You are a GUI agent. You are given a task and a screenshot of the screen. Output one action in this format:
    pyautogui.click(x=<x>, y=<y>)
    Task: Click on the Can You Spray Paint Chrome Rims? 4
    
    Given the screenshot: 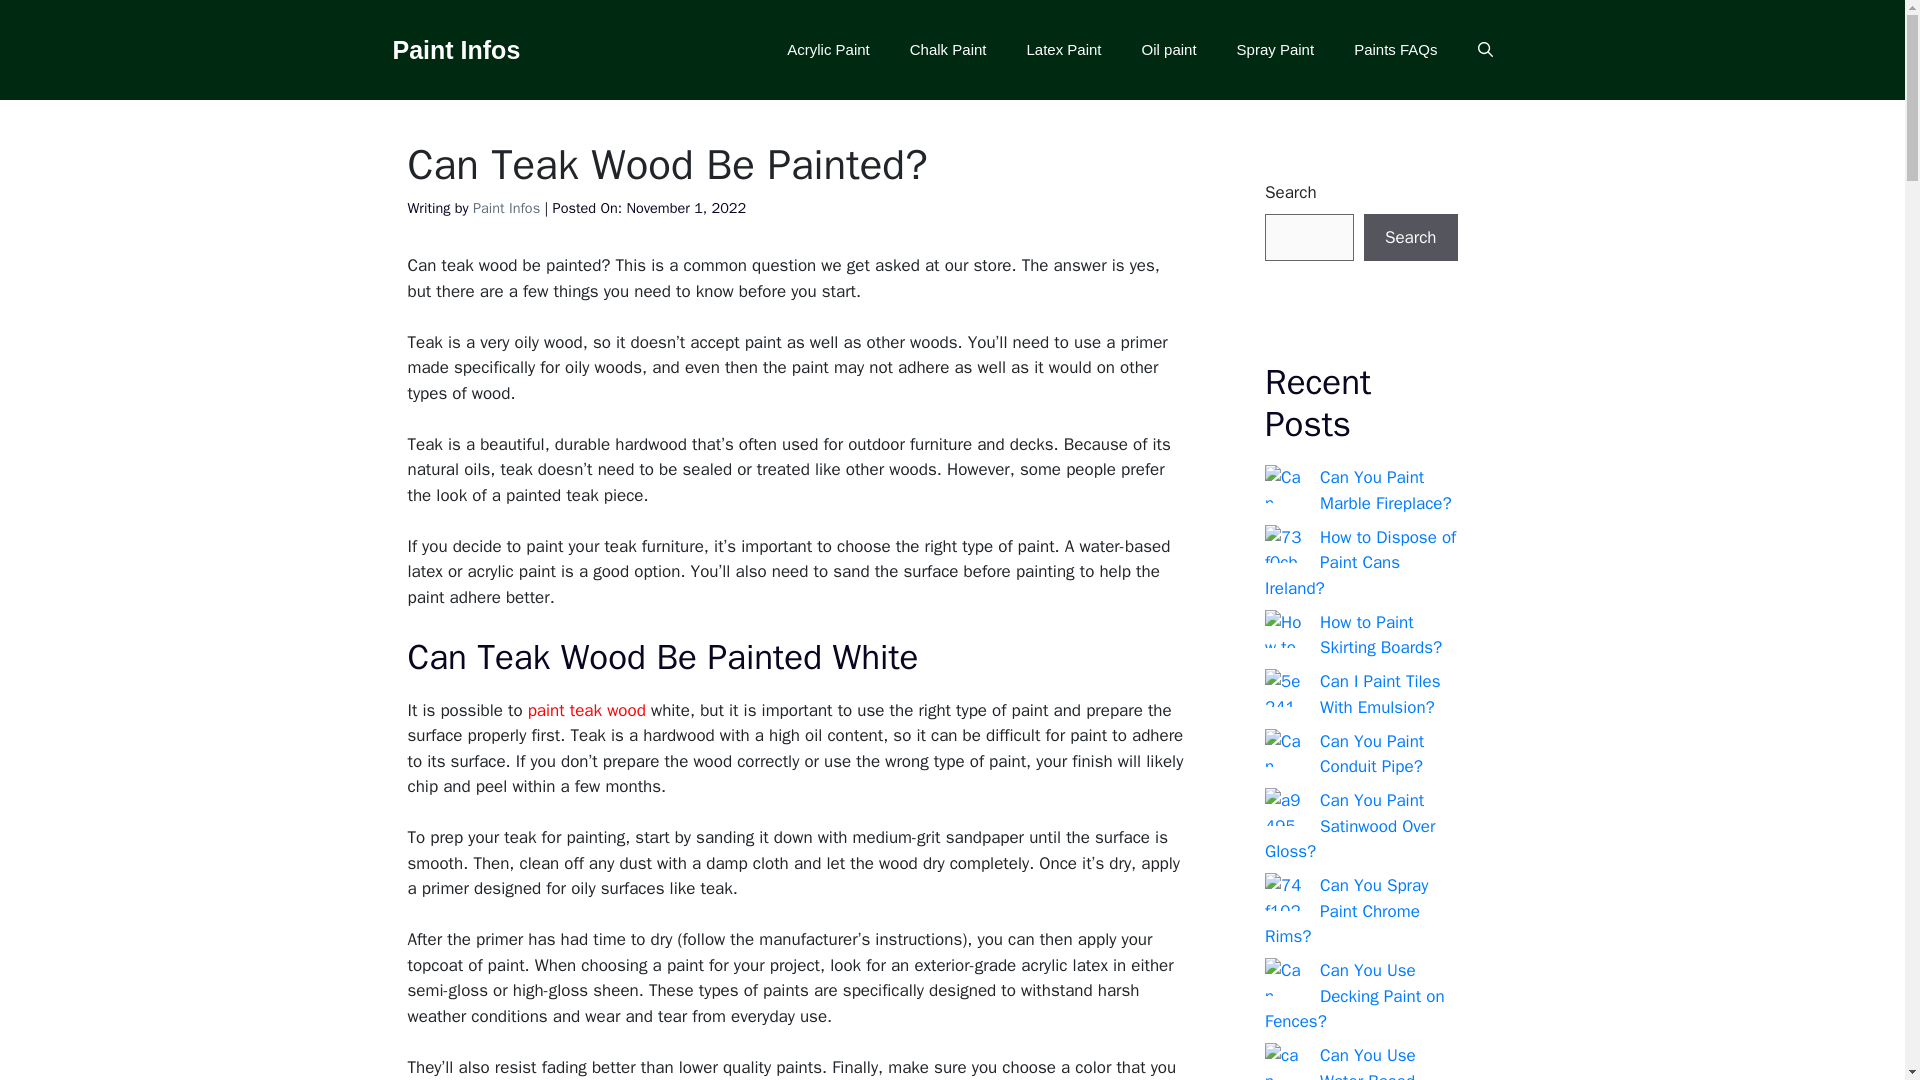 What is the action you would take?
    pyautogui.click(x=1284, y=892)
    